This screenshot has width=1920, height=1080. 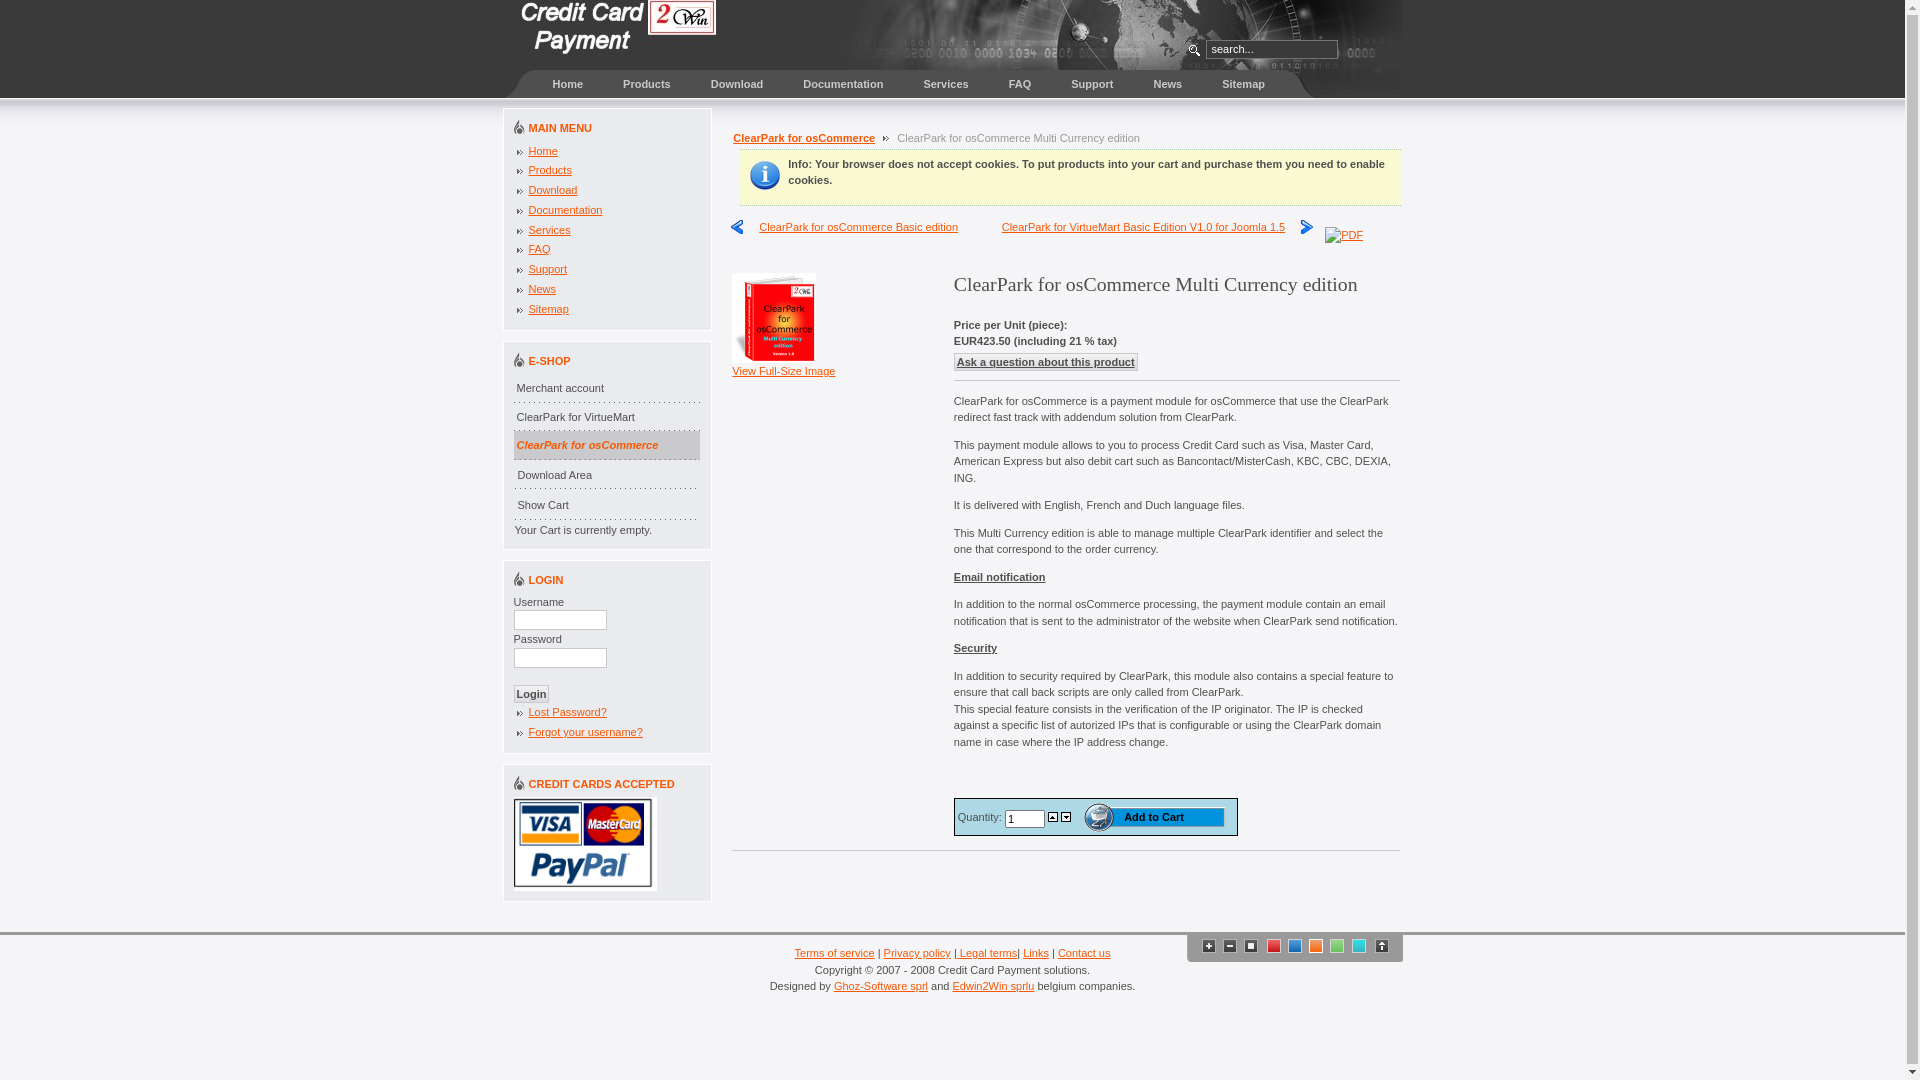 What do you see at coordinates (945, 84) in the screenshot?
I see `Services` at bounding box center [945, 84].